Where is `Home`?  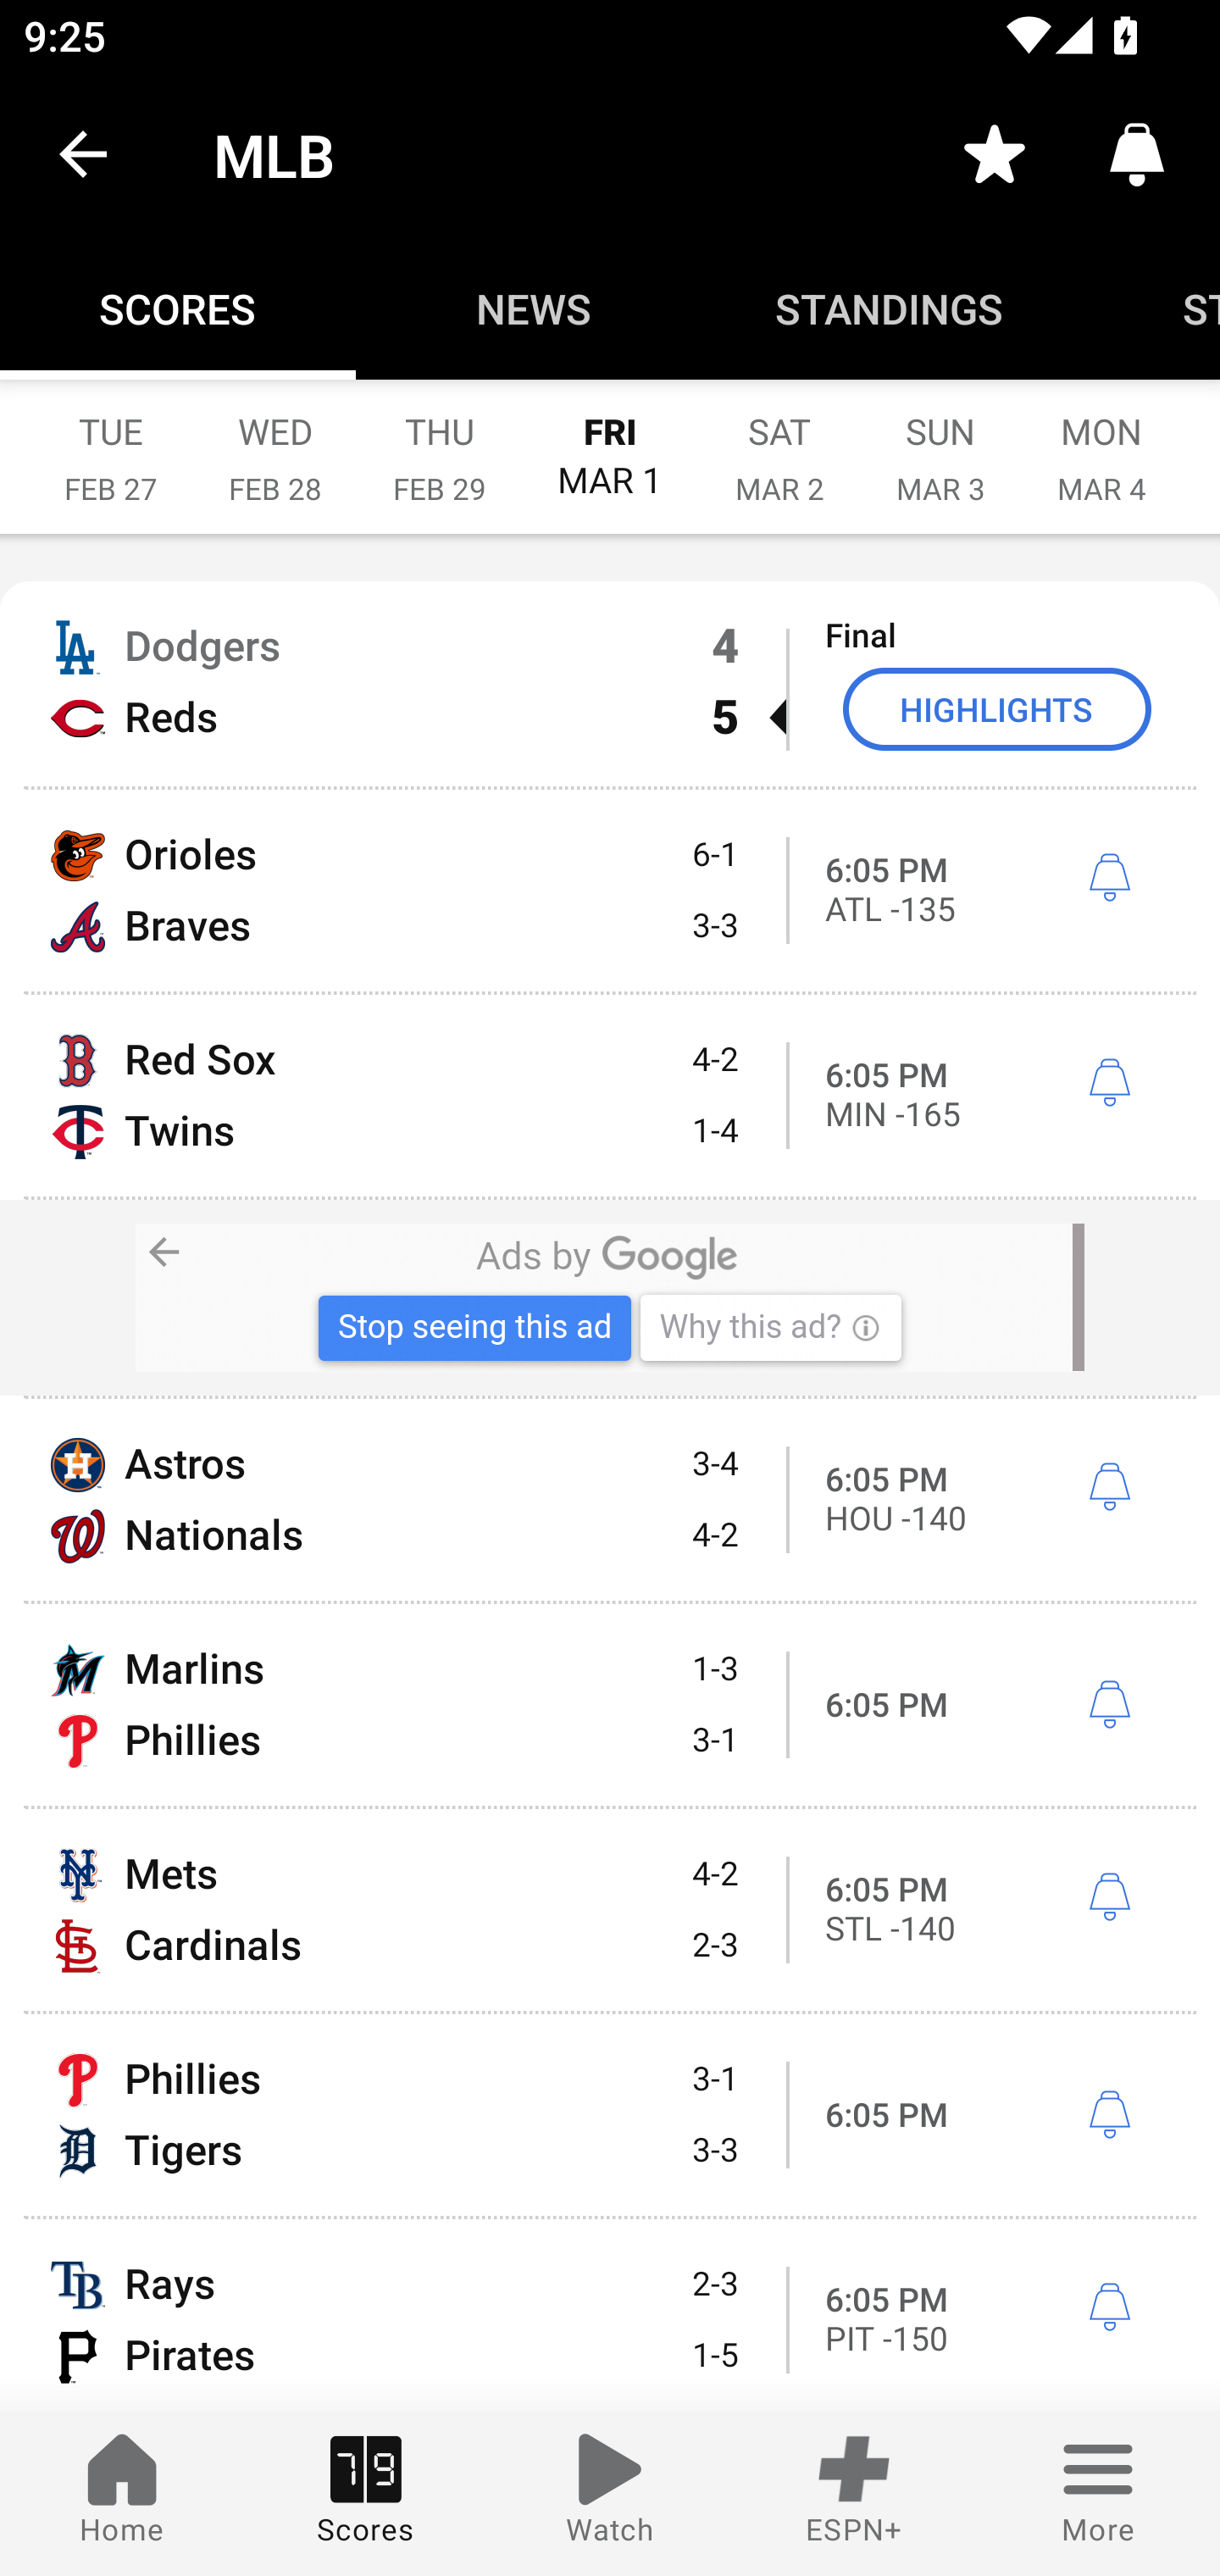
Home is located at coordinates (122, 2493).